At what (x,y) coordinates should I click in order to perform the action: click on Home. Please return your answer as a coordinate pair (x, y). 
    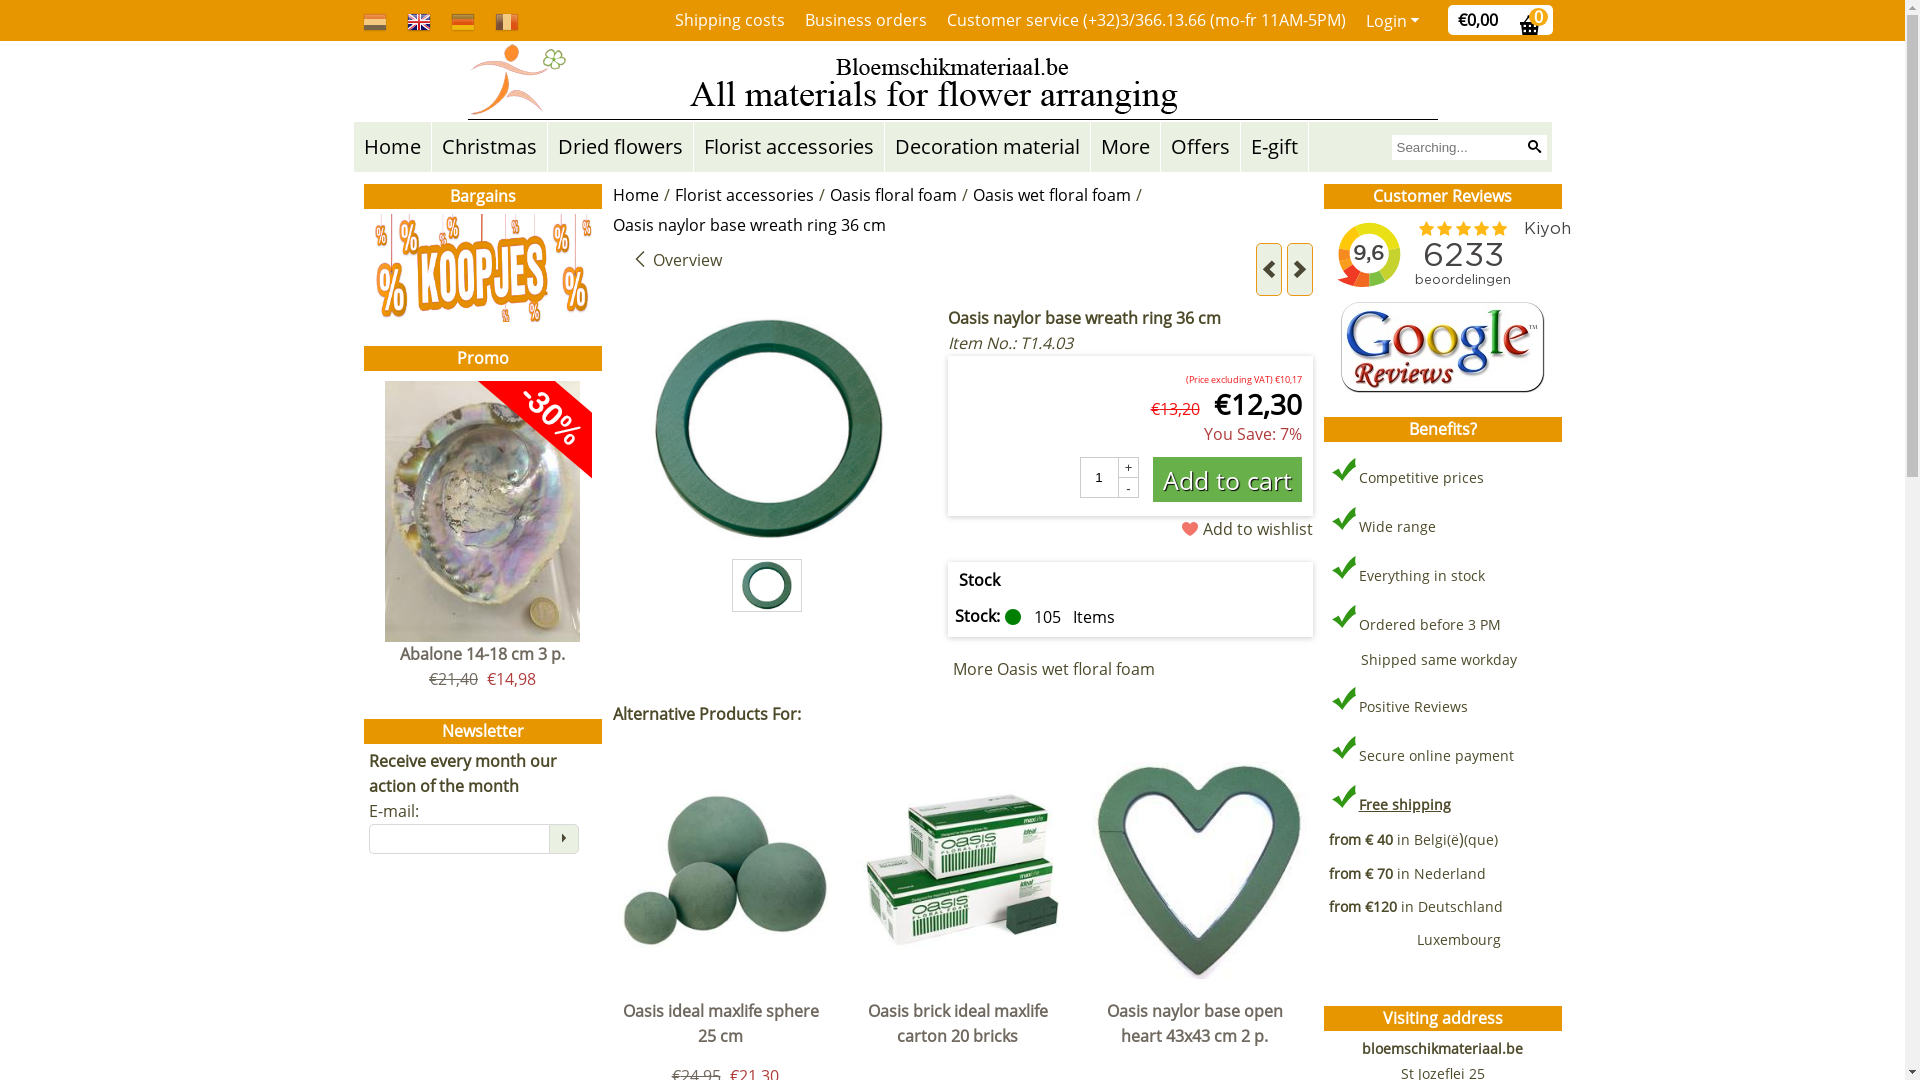
    Looking at the image, I should click on (635, 198).